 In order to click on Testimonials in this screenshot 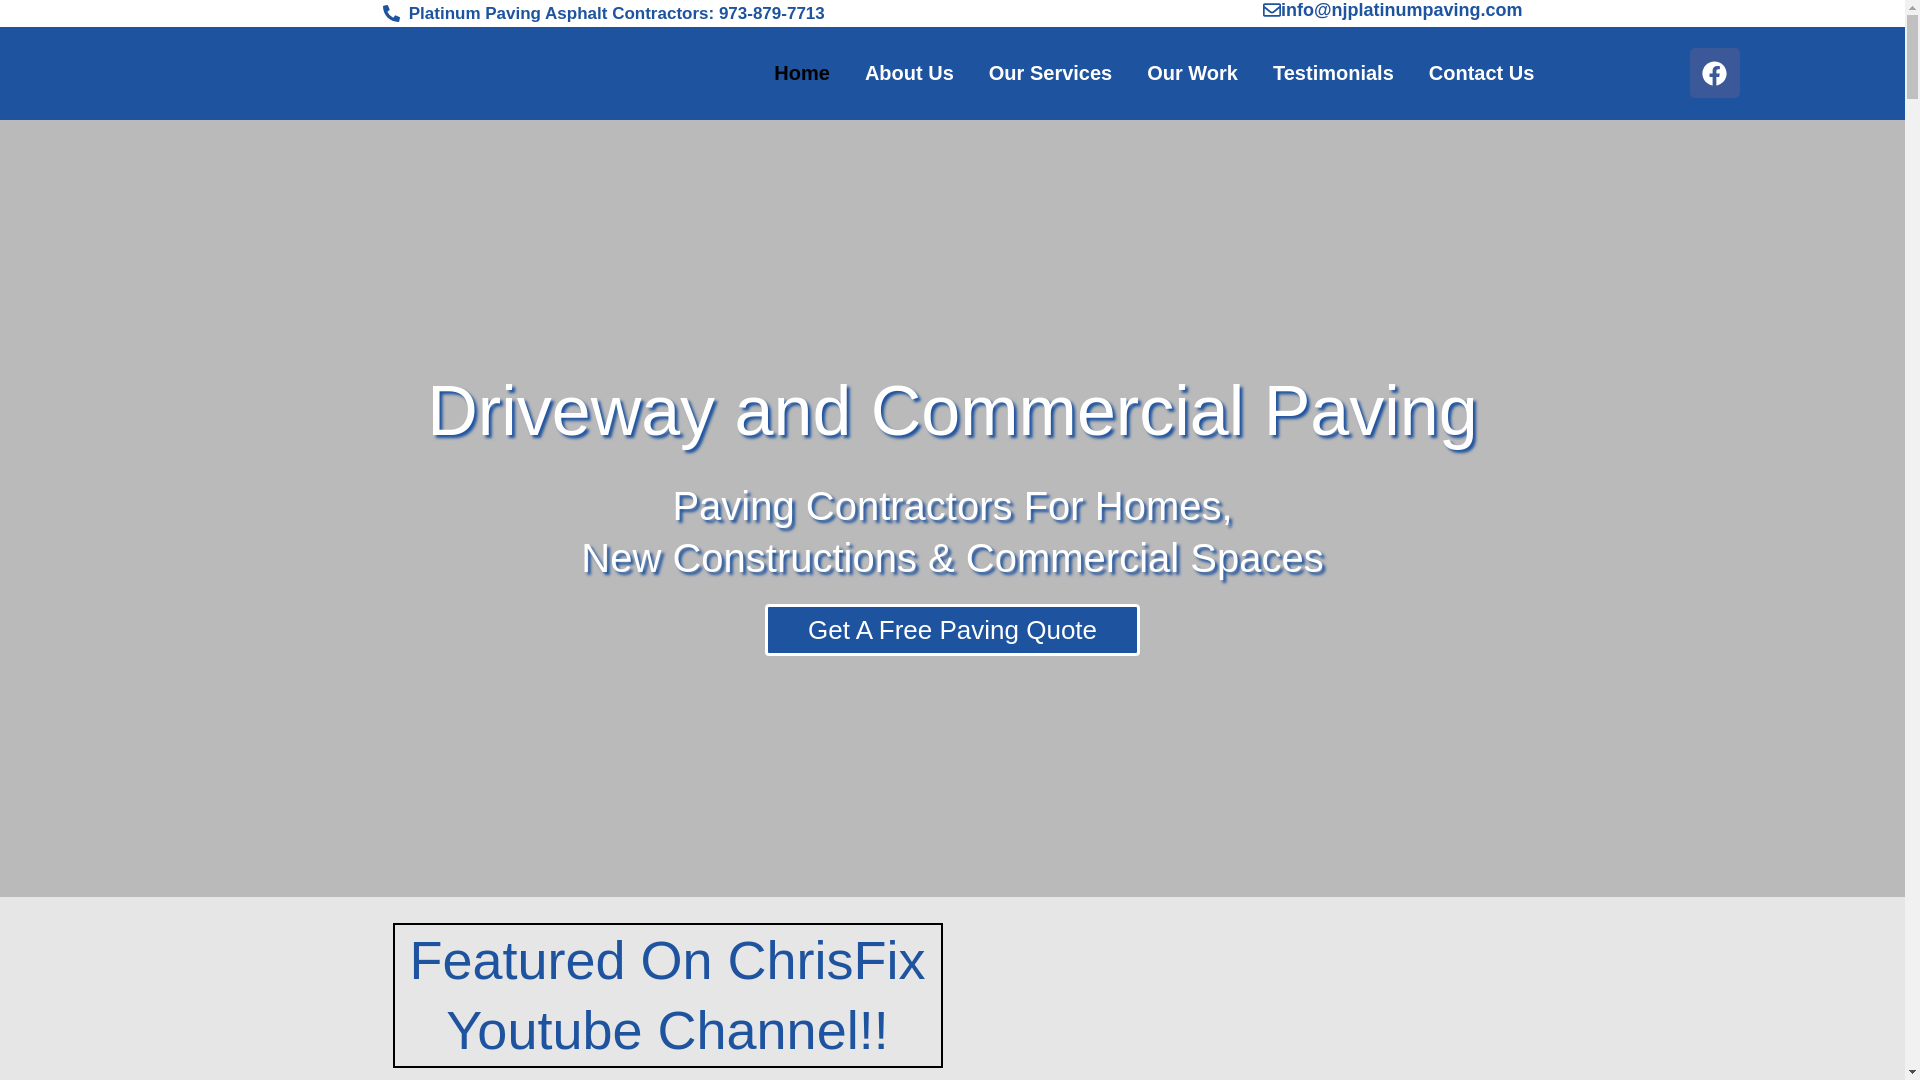, I will do `click(1332, 72)`.